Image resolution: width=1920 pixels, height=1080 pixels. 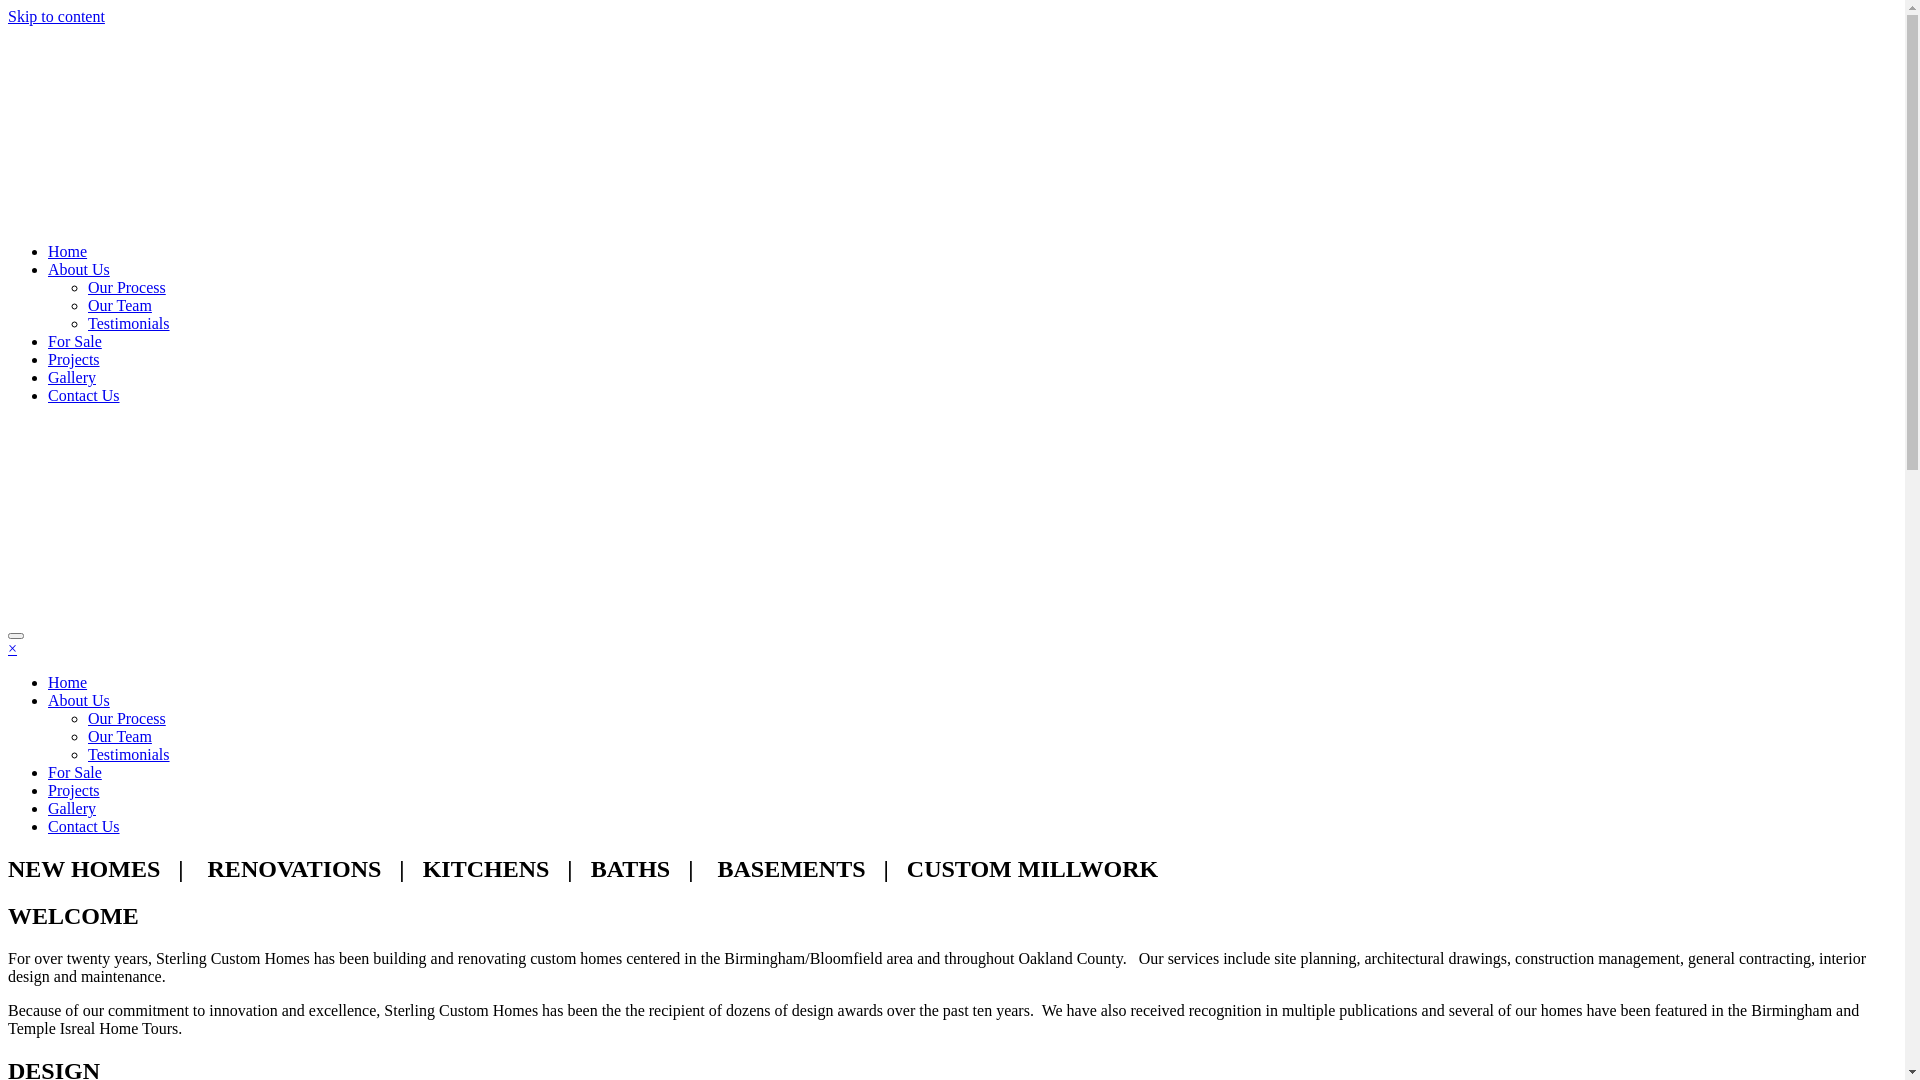 What do you see at coordinates (68, 252) in the screenshot?
I see `Home` at bounding box center [68, 252].